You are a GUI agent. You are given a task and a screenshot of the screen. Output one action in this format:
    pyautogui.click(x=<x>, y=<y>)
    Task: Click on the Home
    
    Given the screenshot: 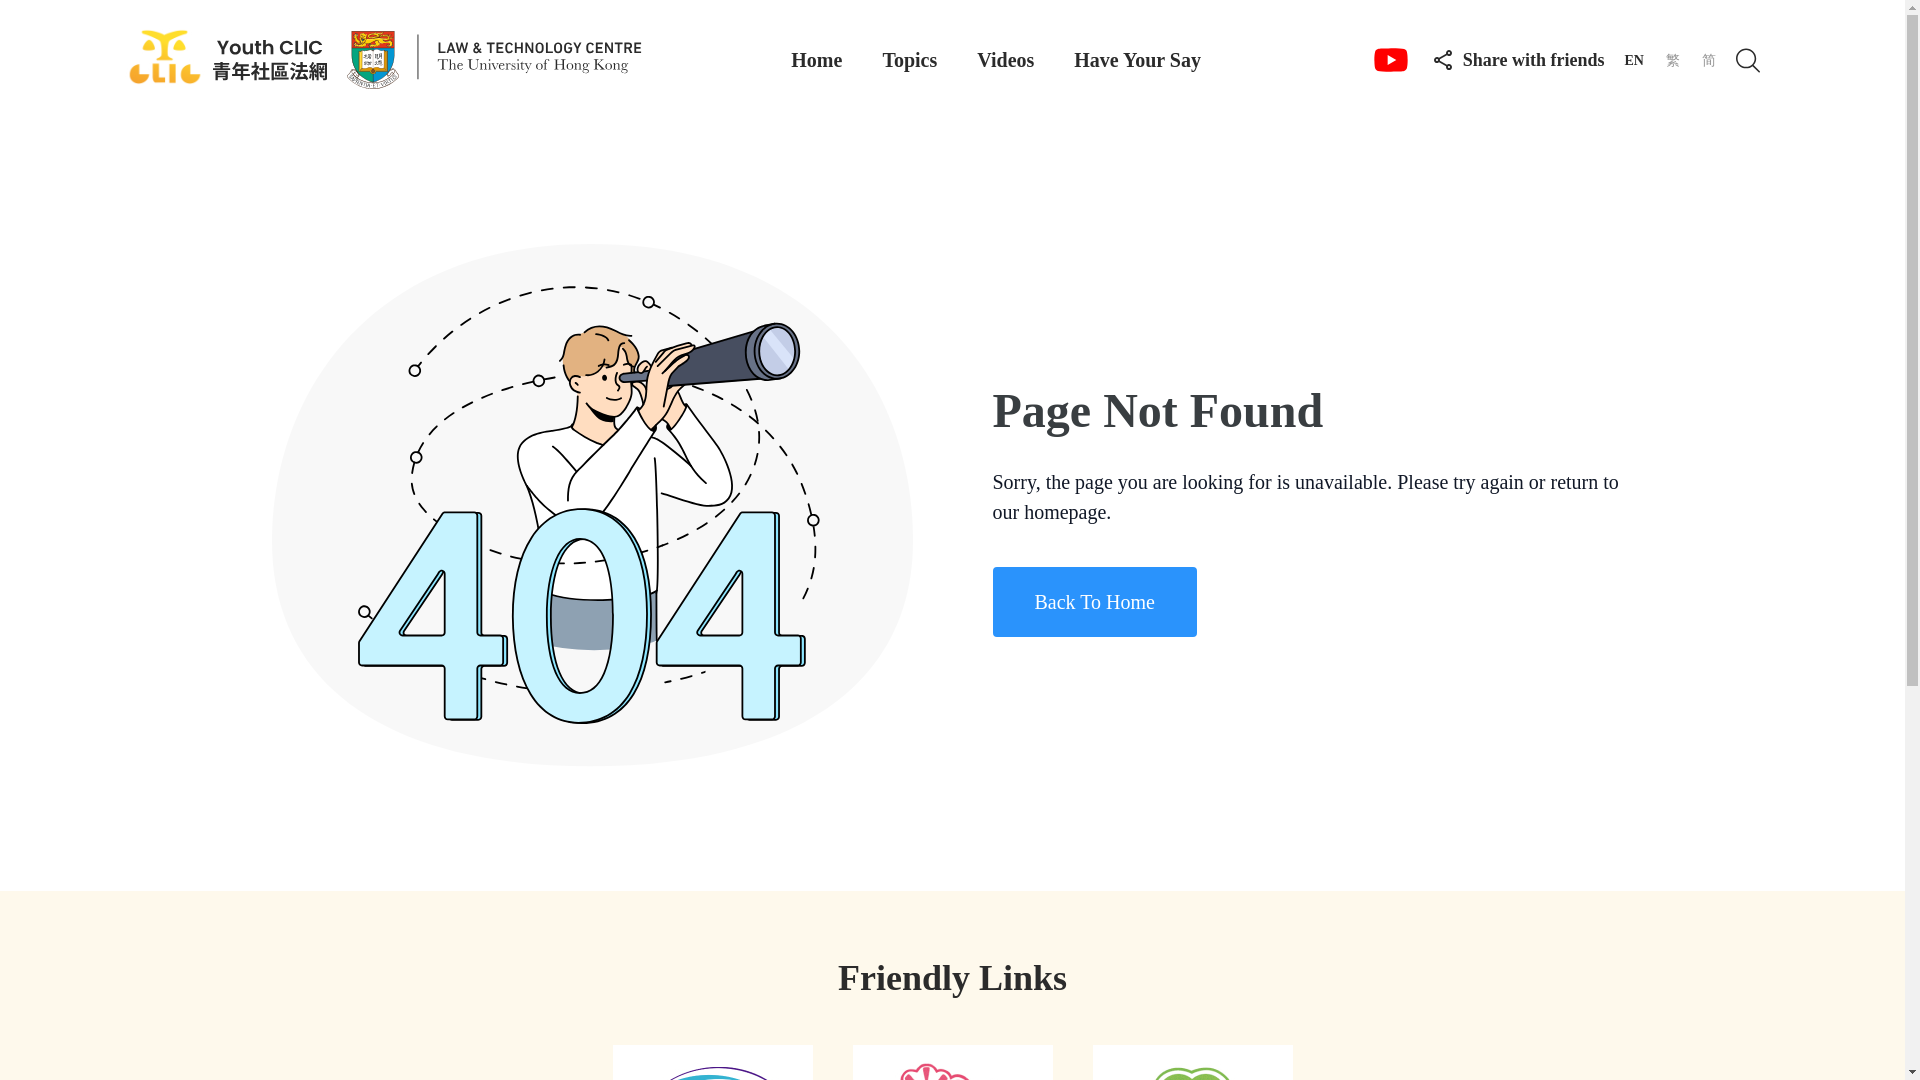 What is the action you would take?
    pyautogui.click(x=816, y=60)
    